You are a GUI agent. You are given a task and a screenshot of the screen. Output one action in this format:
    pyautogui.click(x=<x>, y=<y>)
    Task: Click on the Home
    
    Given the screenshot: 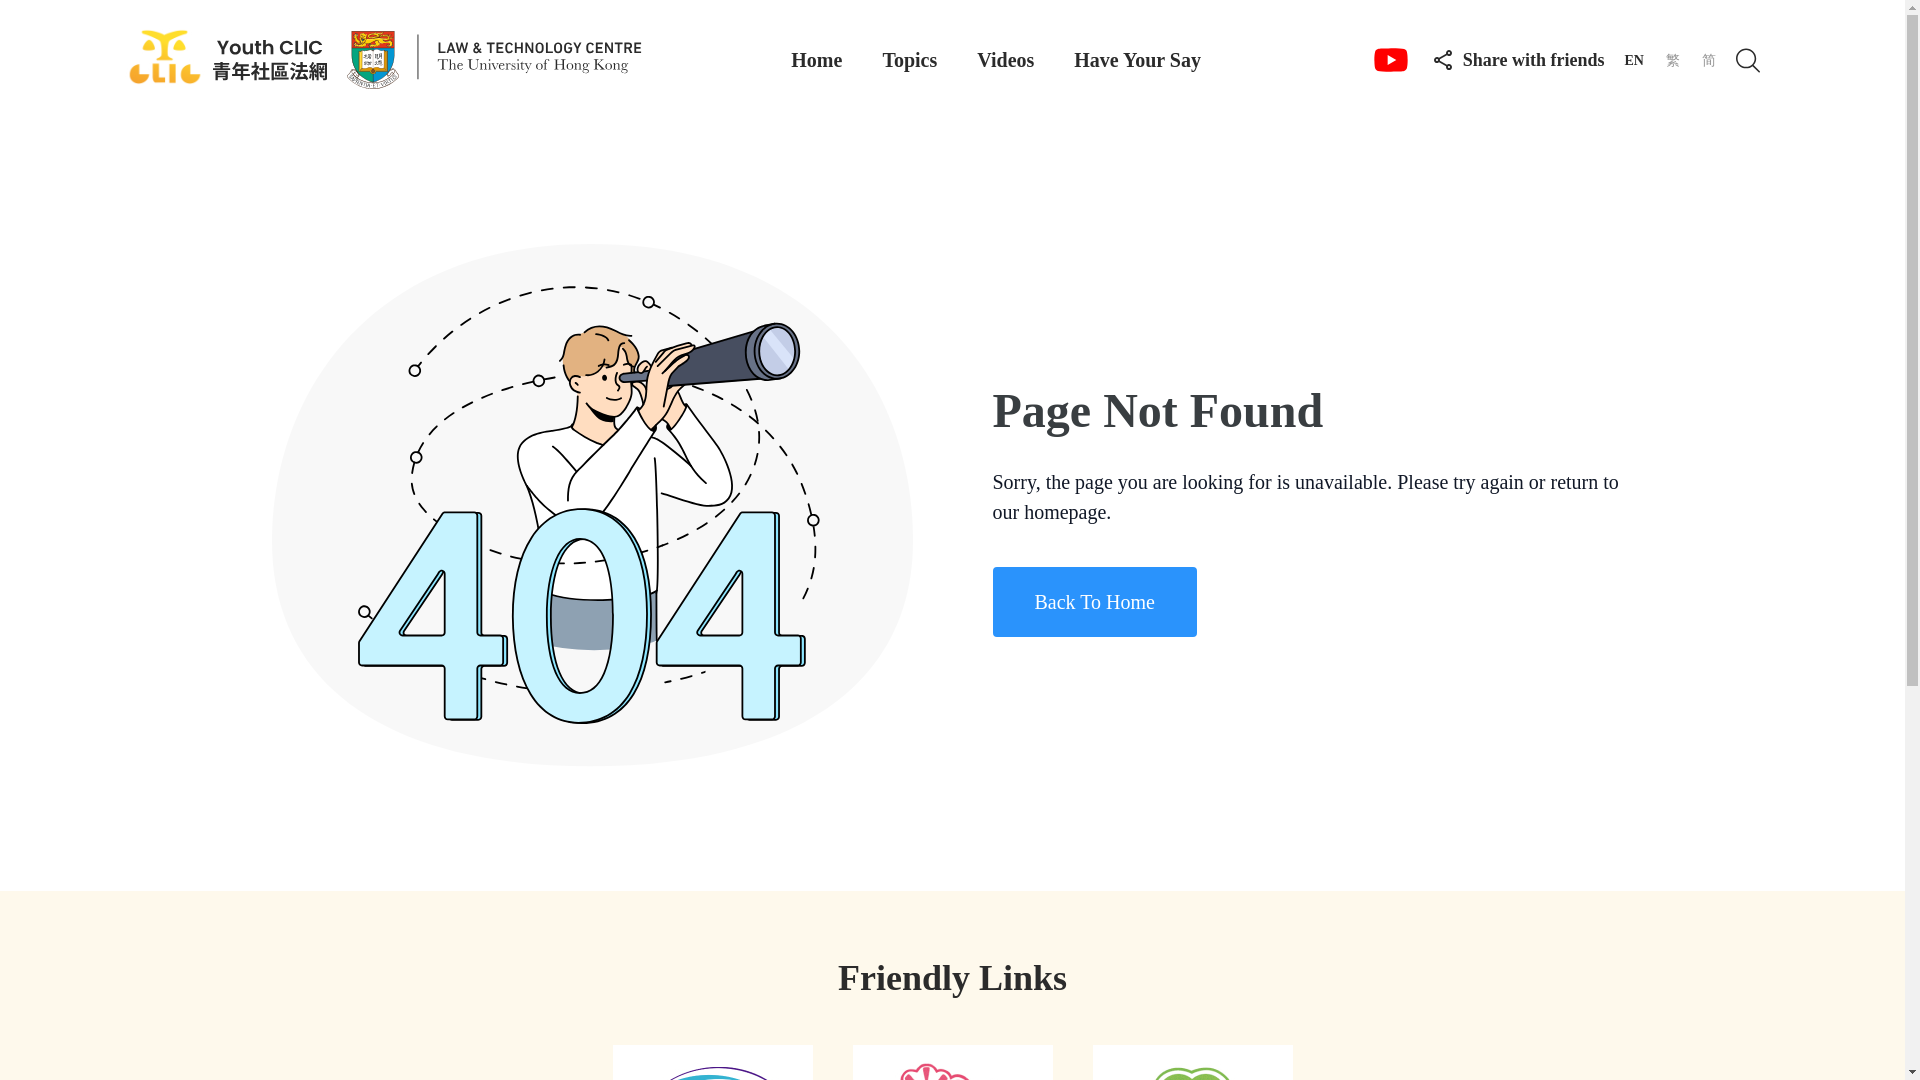 What is the action you would take?
    pyautogui.click(x=816, y=60)
    